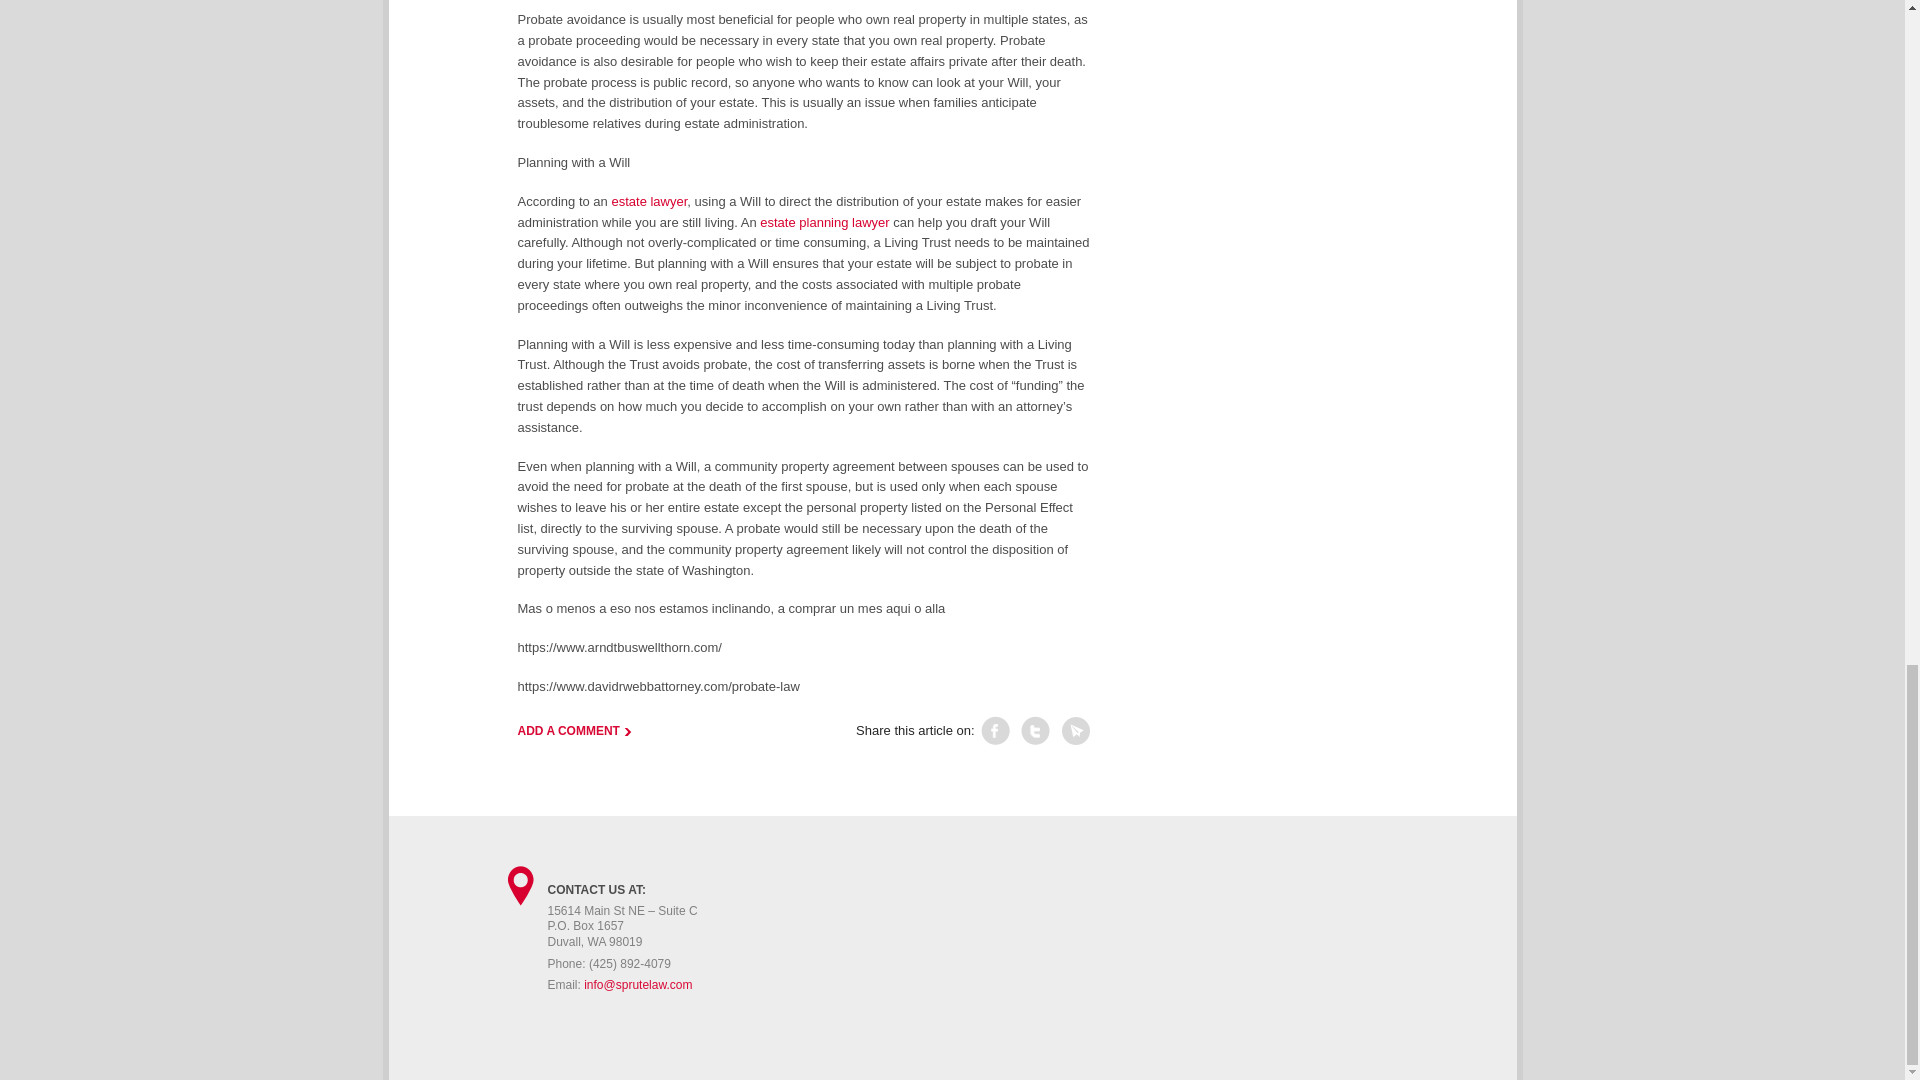  What do you see at coordinates (574, 730) in the screenshot?
I see `ADD A COMMENT` at bounding box center [574, 730].